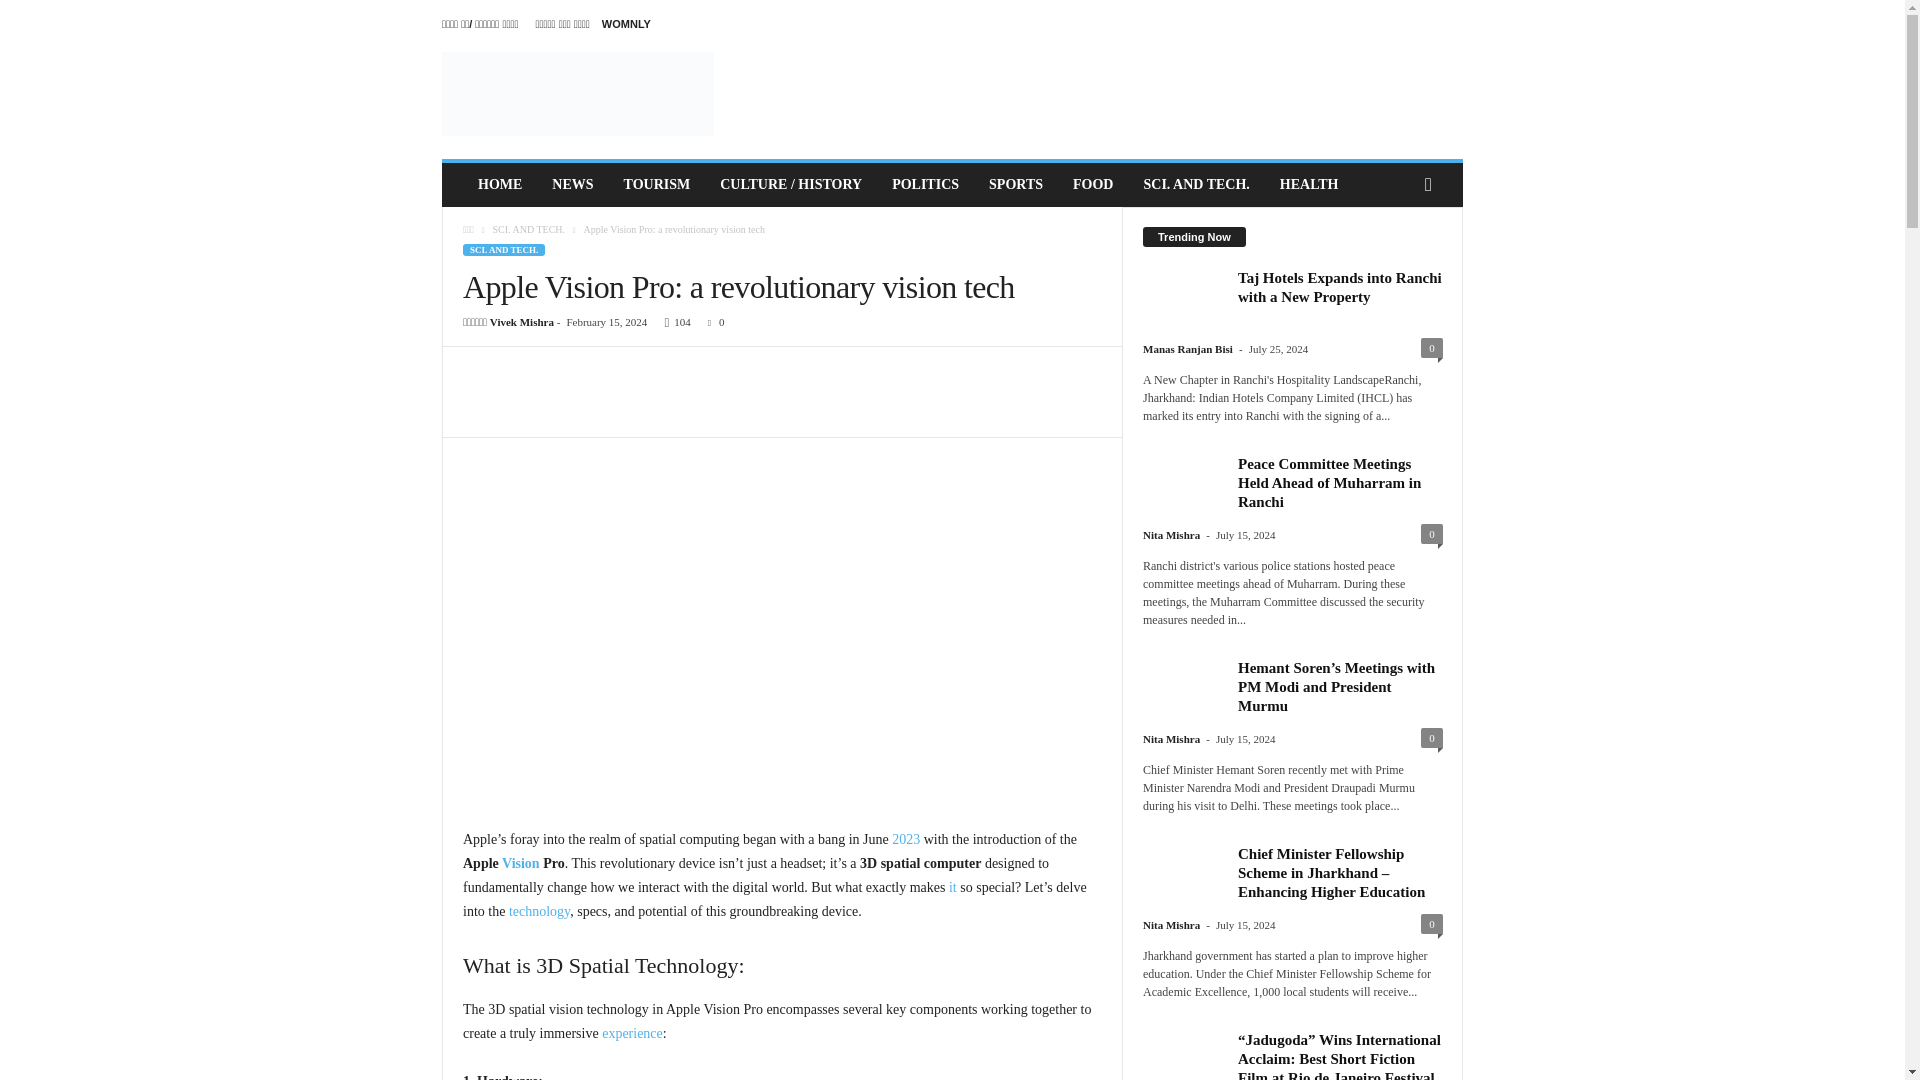 The image size is (1920, 1080). What do you see at coordinates (1196, 185) in the screenshot?
I see `SCI. AND TECH.` at bounding box center [1196, 185].